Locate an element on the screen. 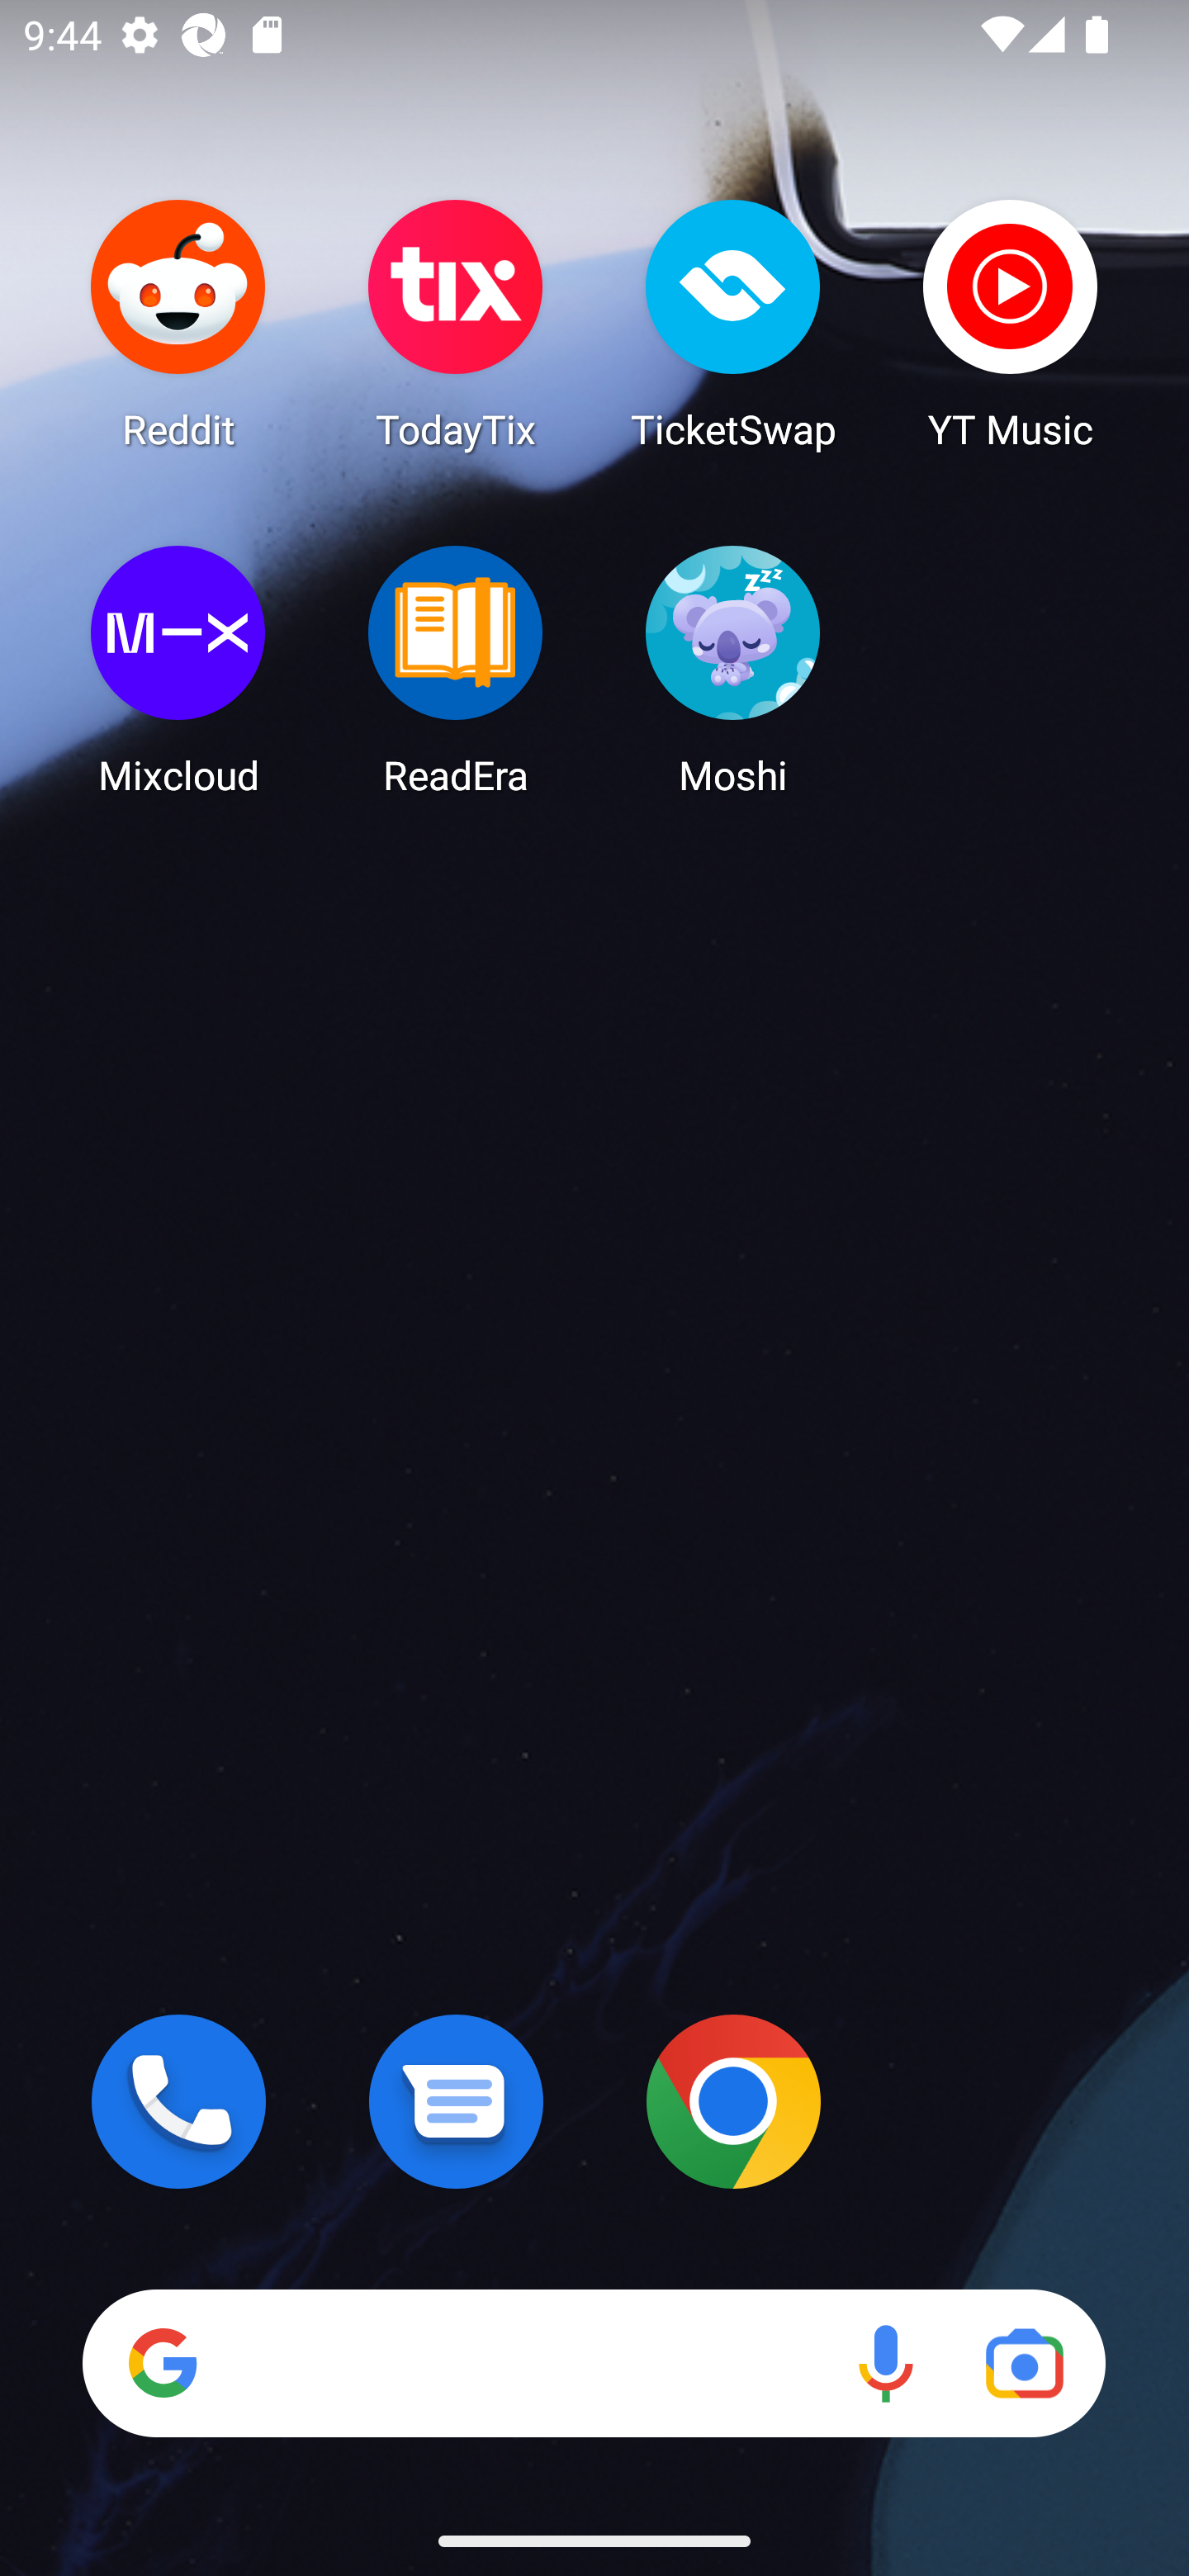 Image resolution: width=1189 pixels, height=2576 pixels. Voice search is located at coordinates (885, 2363).